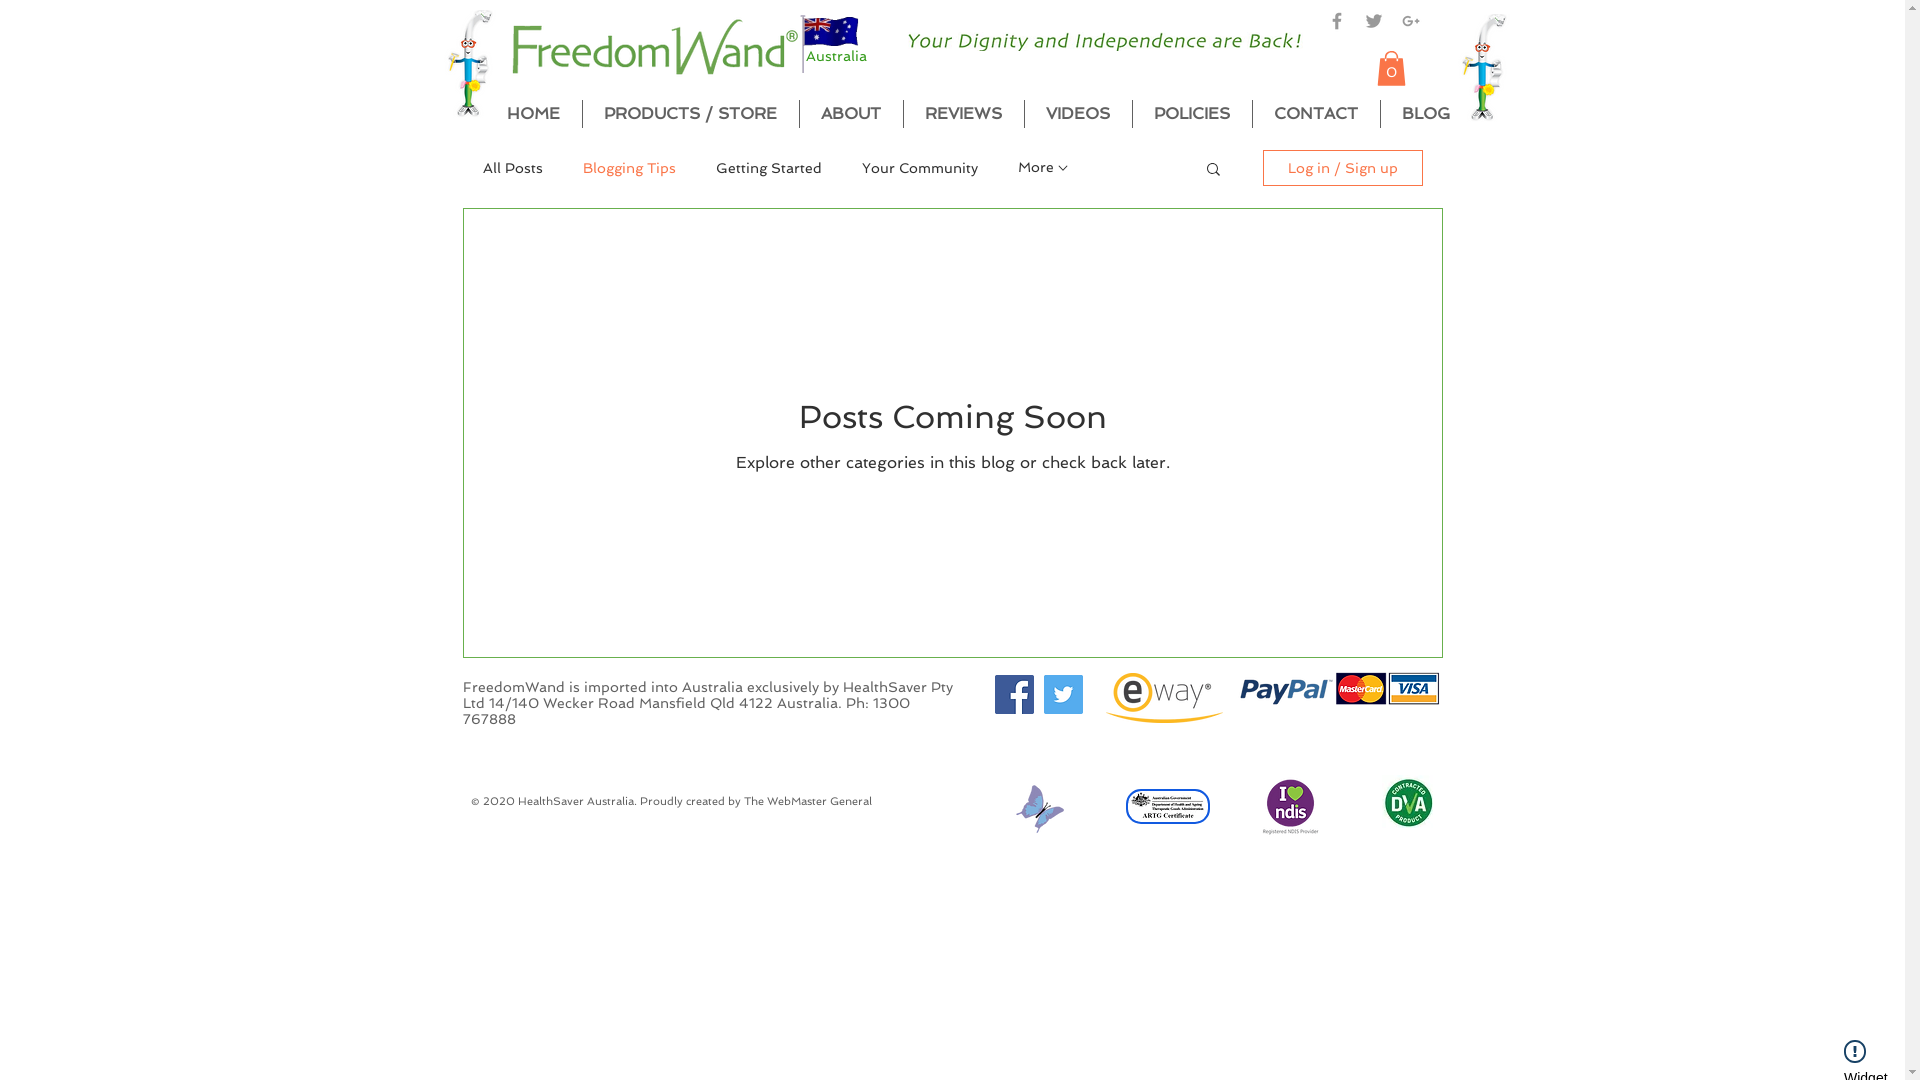 The height and width of the screenshot is (1080, 1920). What do you see at coordinates (852, 114) in the screenshot?
I see `ABOUT` at bounding box center [852, 114].